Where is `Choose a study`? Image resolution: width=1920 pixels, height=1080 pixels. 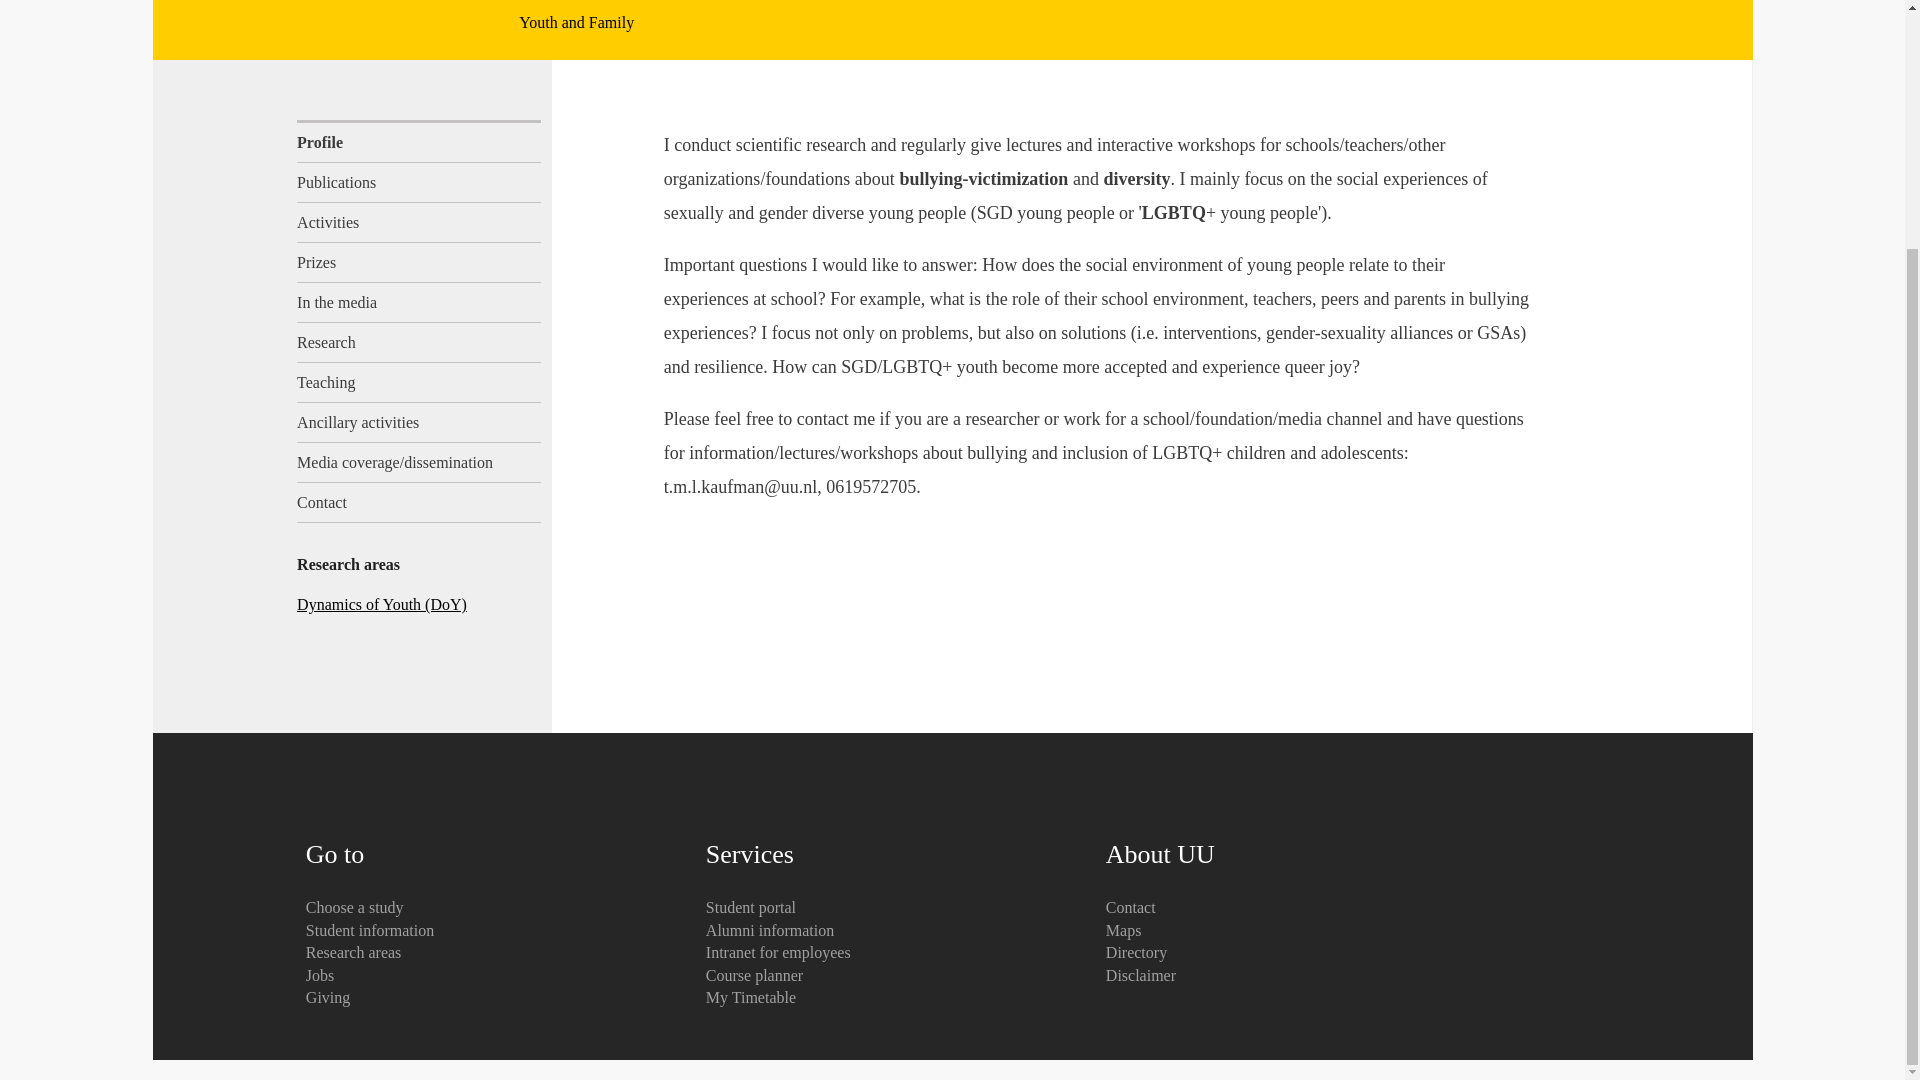
Choose a study is located at coordinates (354, 906).